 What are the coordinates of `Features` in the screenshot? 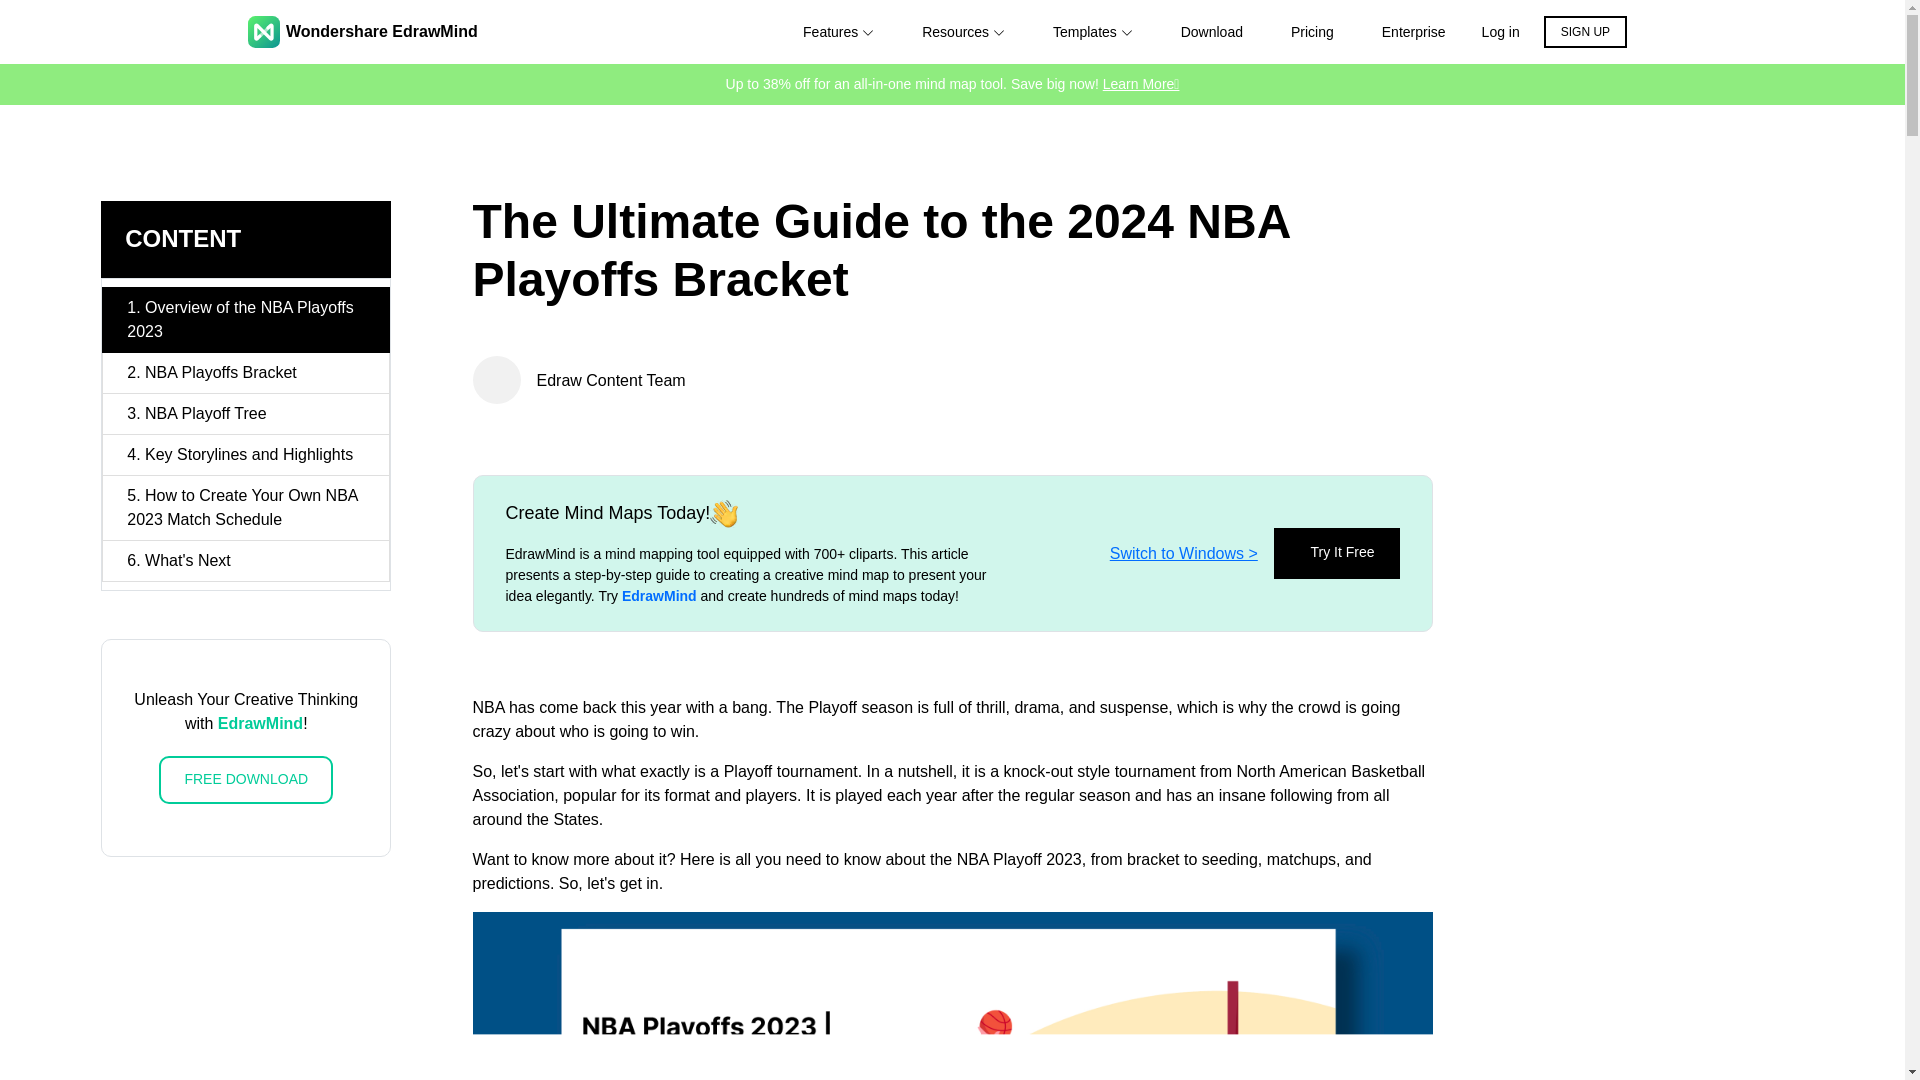 It's located at (838, 32).